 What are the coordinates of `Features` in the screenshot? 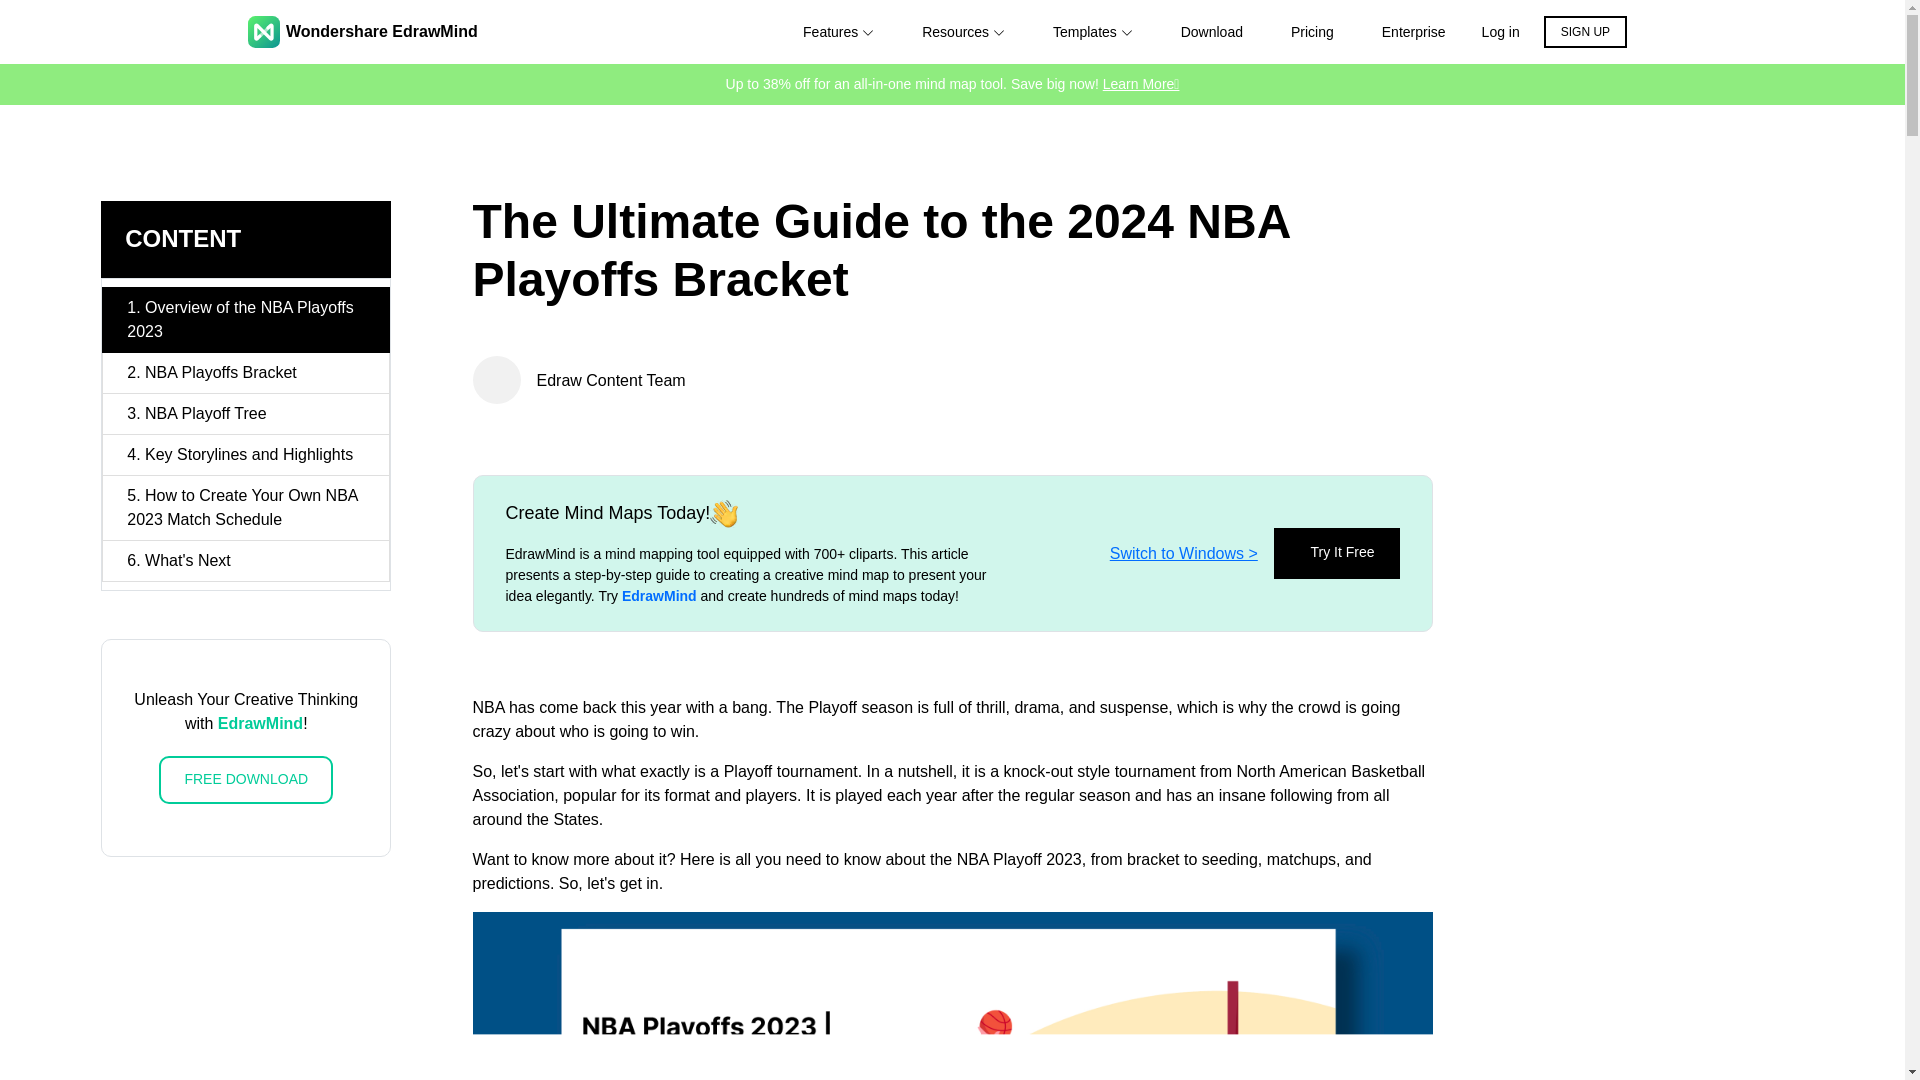 It's located at (838, 32).